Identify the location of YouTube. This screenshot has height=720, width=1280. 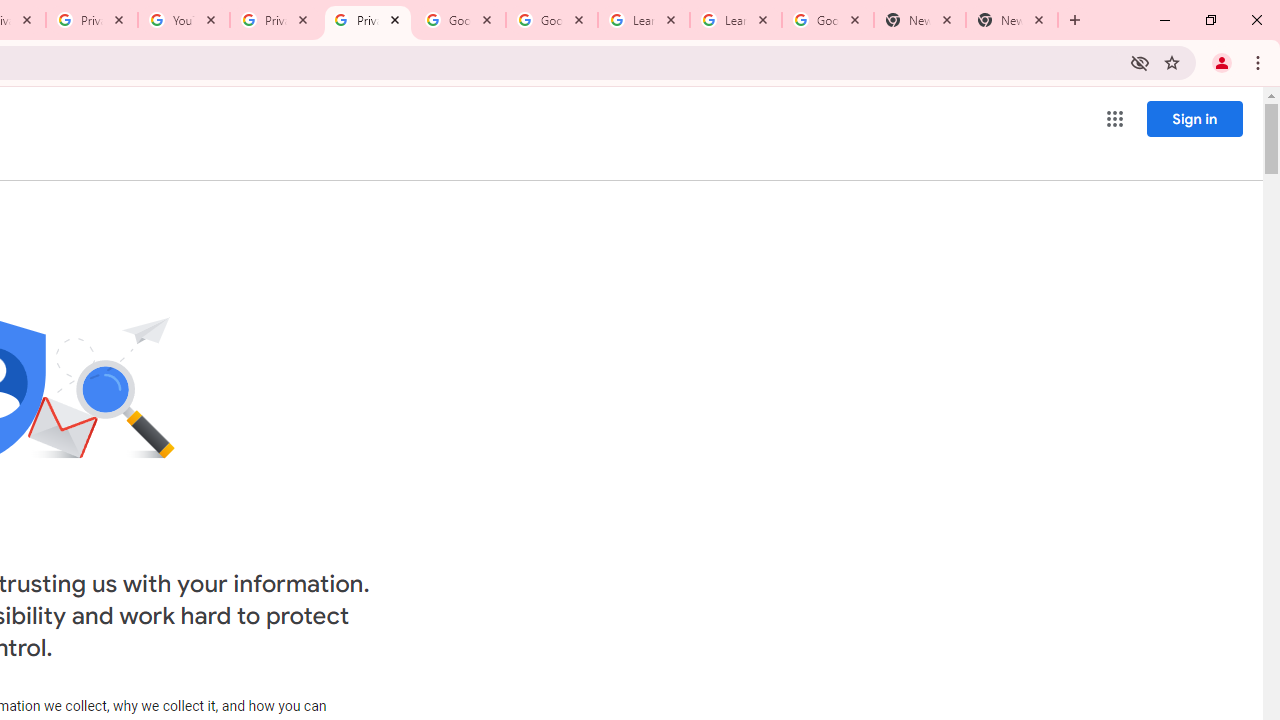
(184, 20).